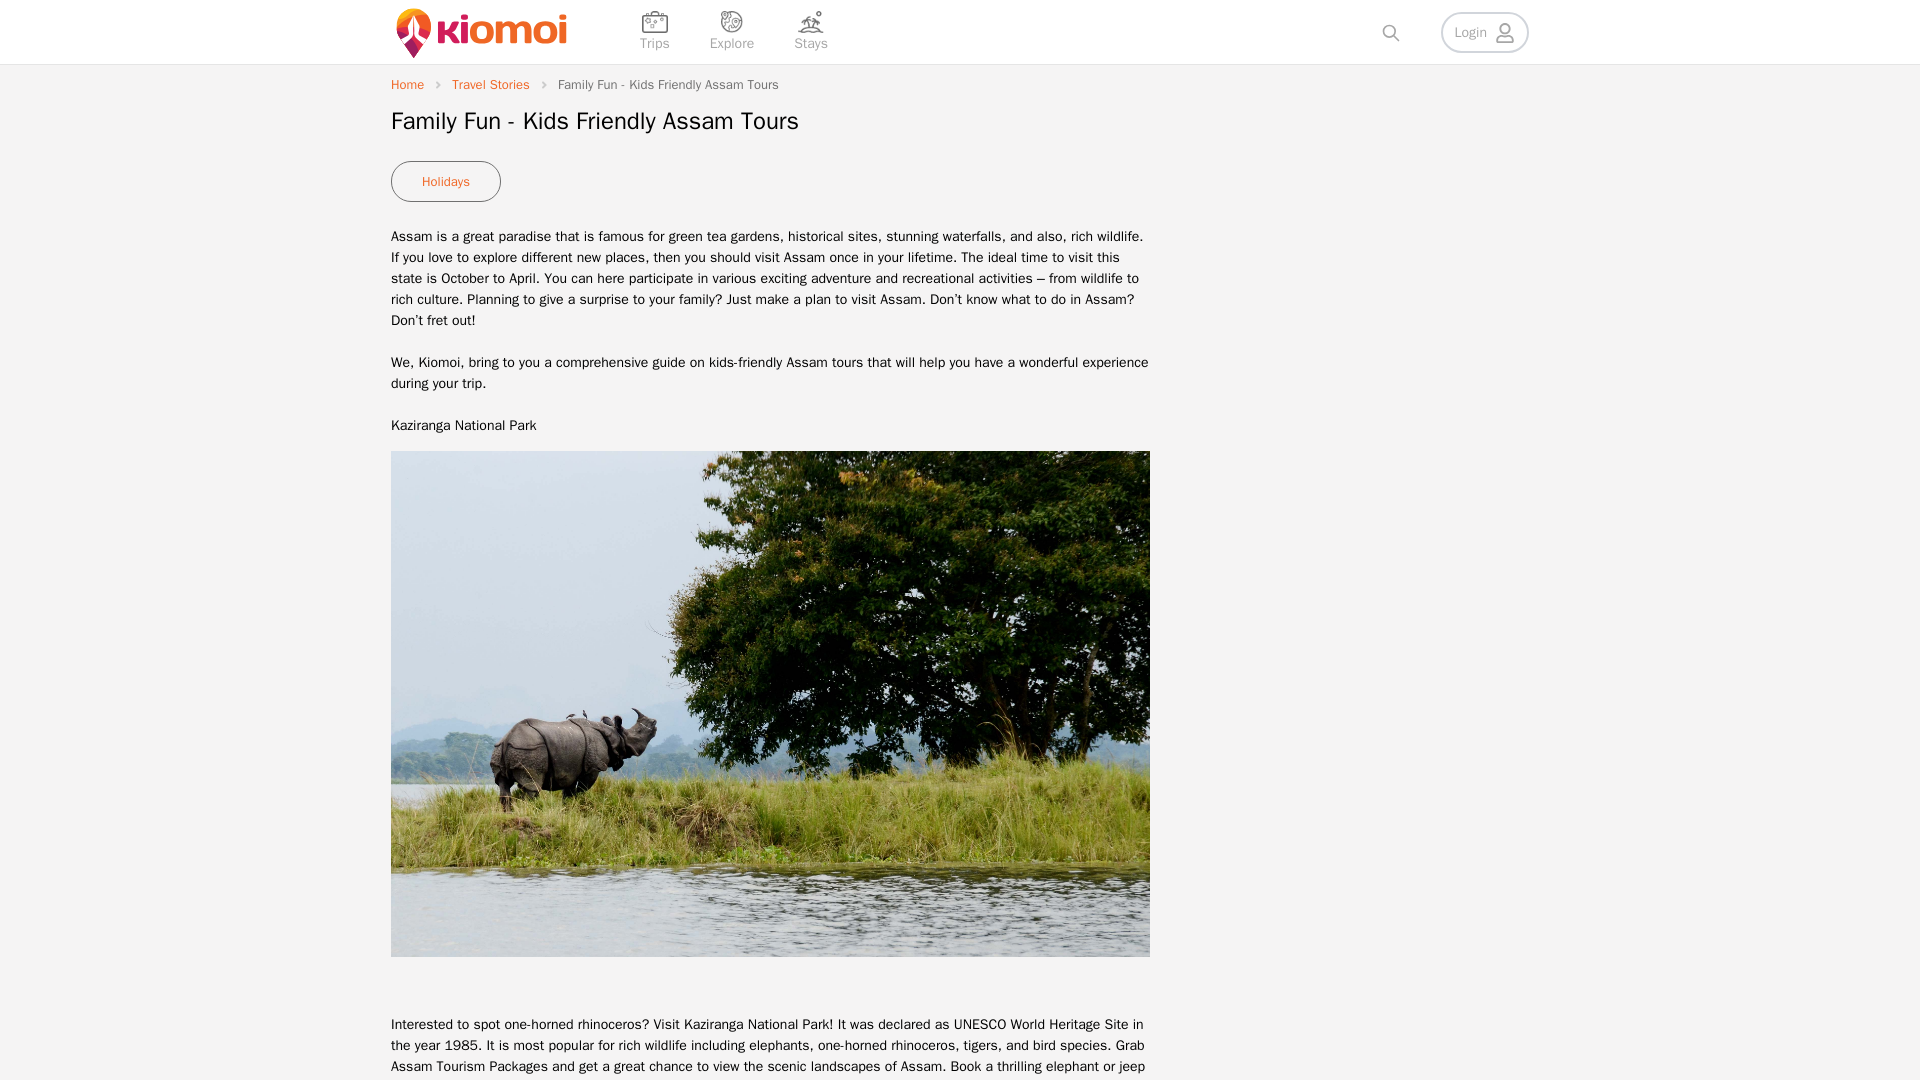 This screenshot has height=1080, width=1920. What do you see at coordinates (439, 362) in the screenshot?
I see `Kiomoi` at bounding box center [439, 362].